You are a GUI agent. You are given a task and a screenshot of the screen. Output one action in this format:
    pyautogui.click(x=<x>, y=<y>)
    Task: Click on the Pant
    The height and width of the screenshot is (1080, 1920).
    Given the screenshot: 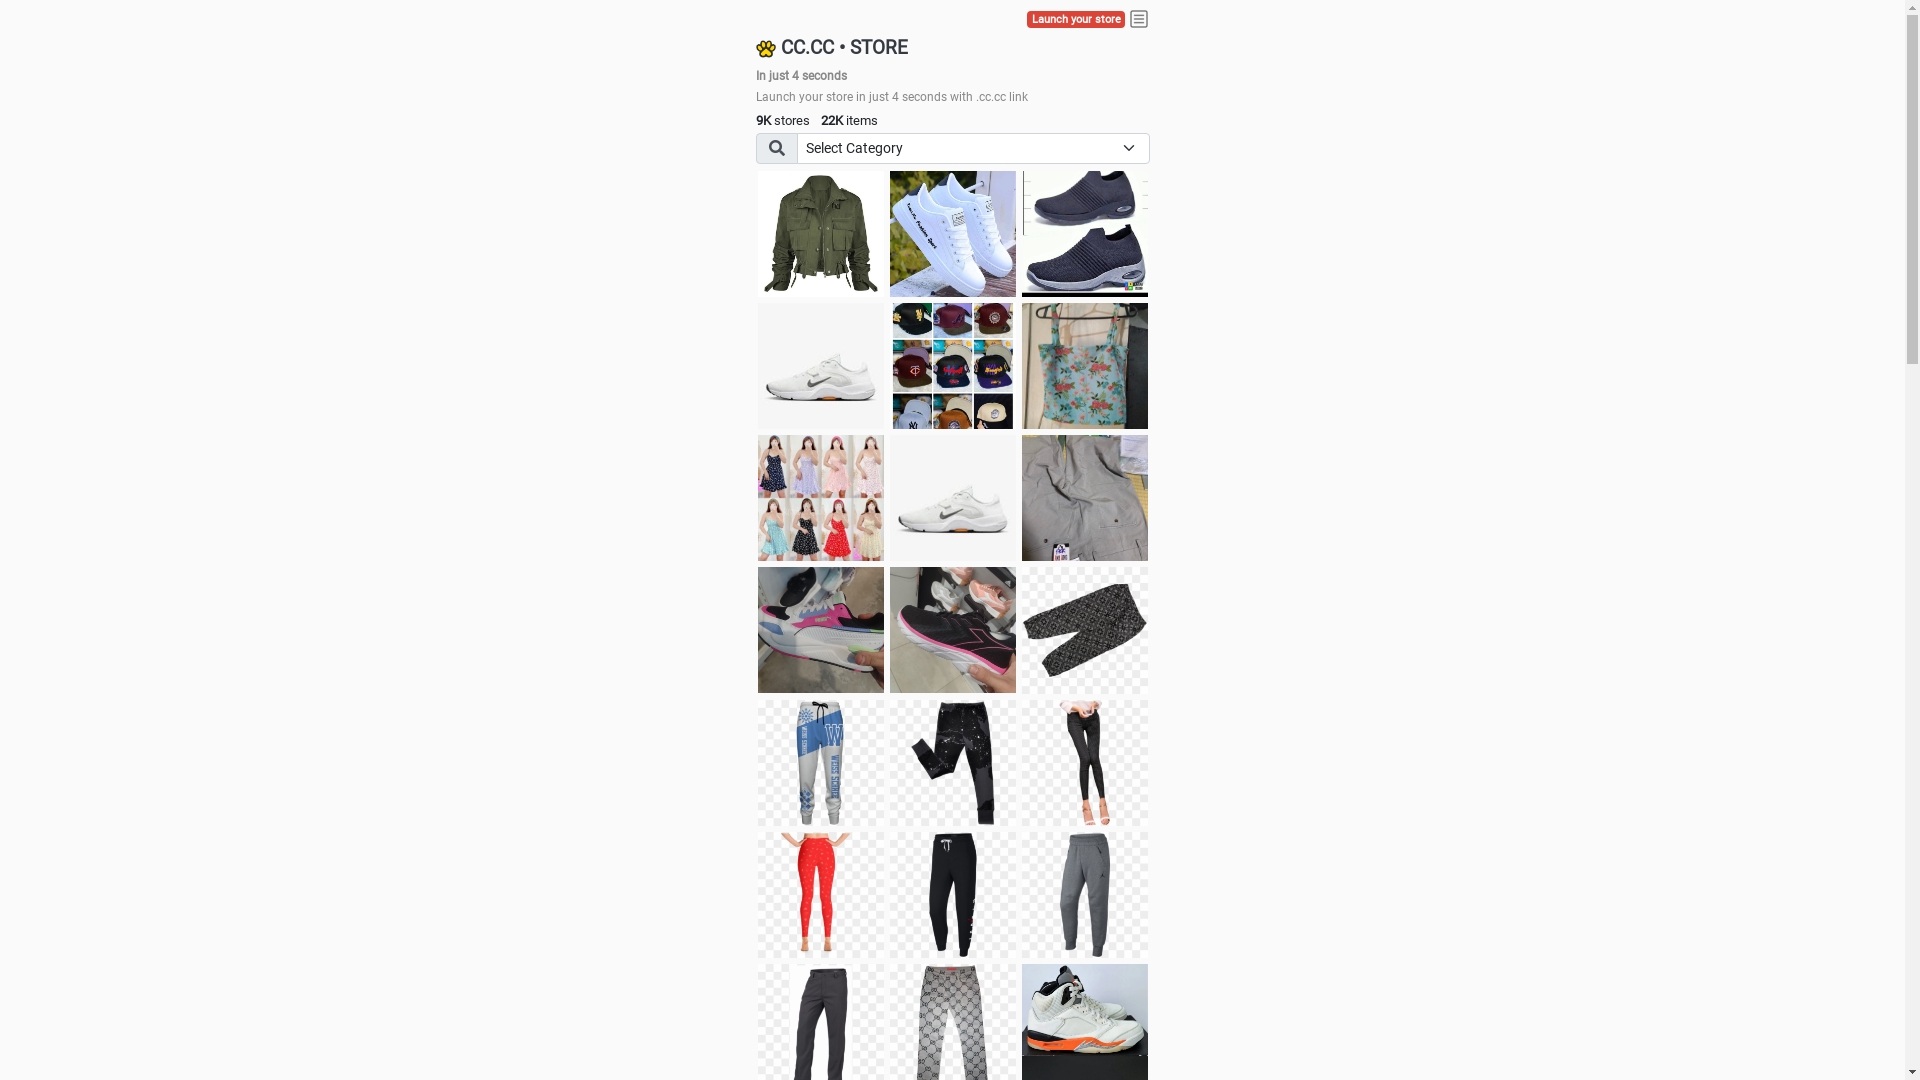 What is the action you would take?
    pyautogui.click(x=821, y=895)
    